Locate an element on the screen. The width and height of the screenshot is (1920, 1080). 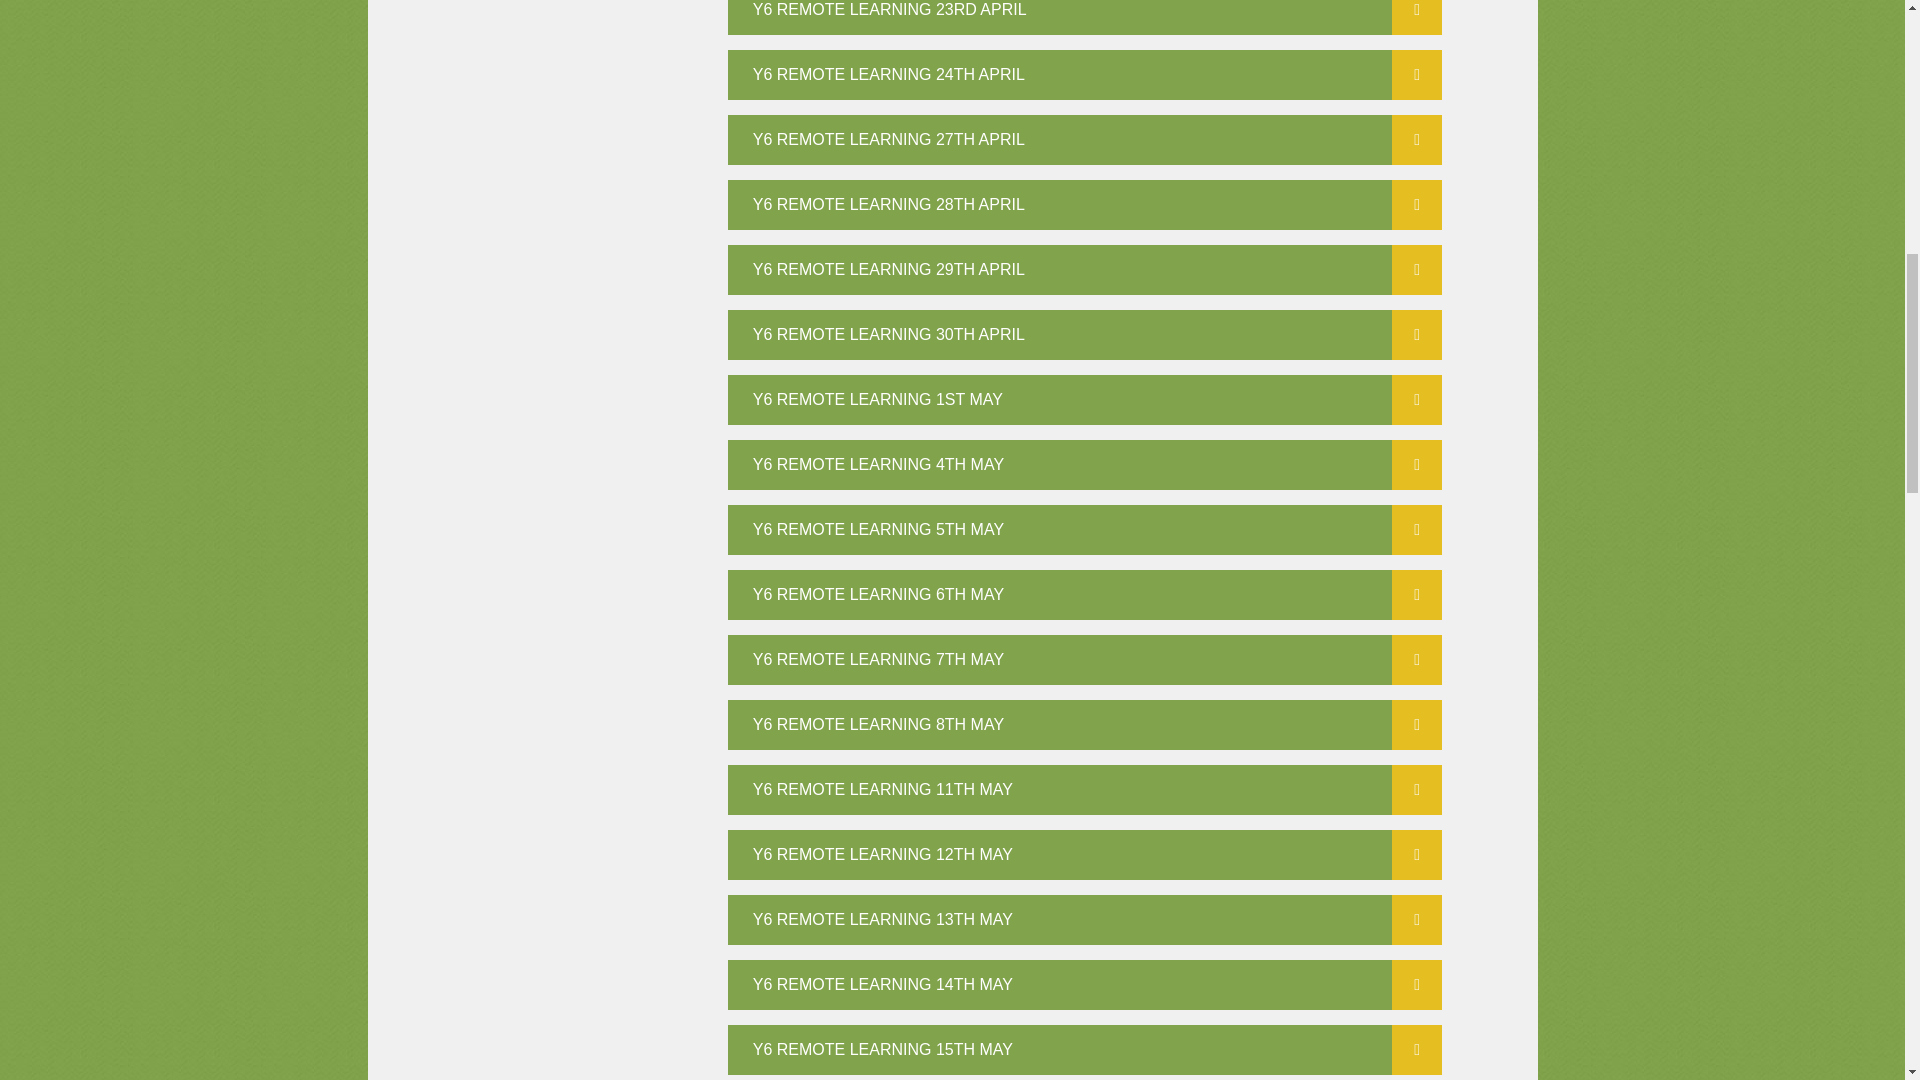
Y6 REMOTE LEARNING 29TH APRIL is located at coordinates (1085, 270).